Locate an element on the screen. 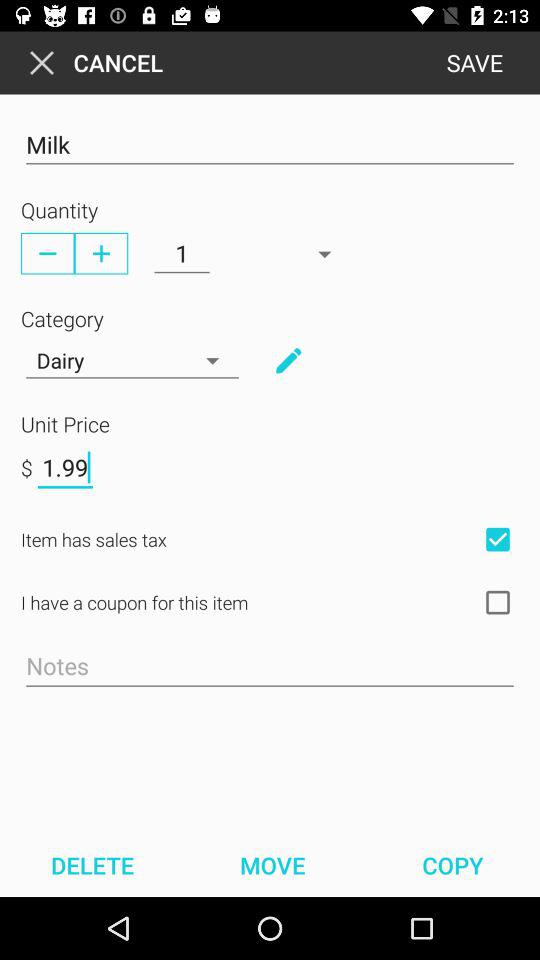  minus sign icon is located at coordinates (48, 253).